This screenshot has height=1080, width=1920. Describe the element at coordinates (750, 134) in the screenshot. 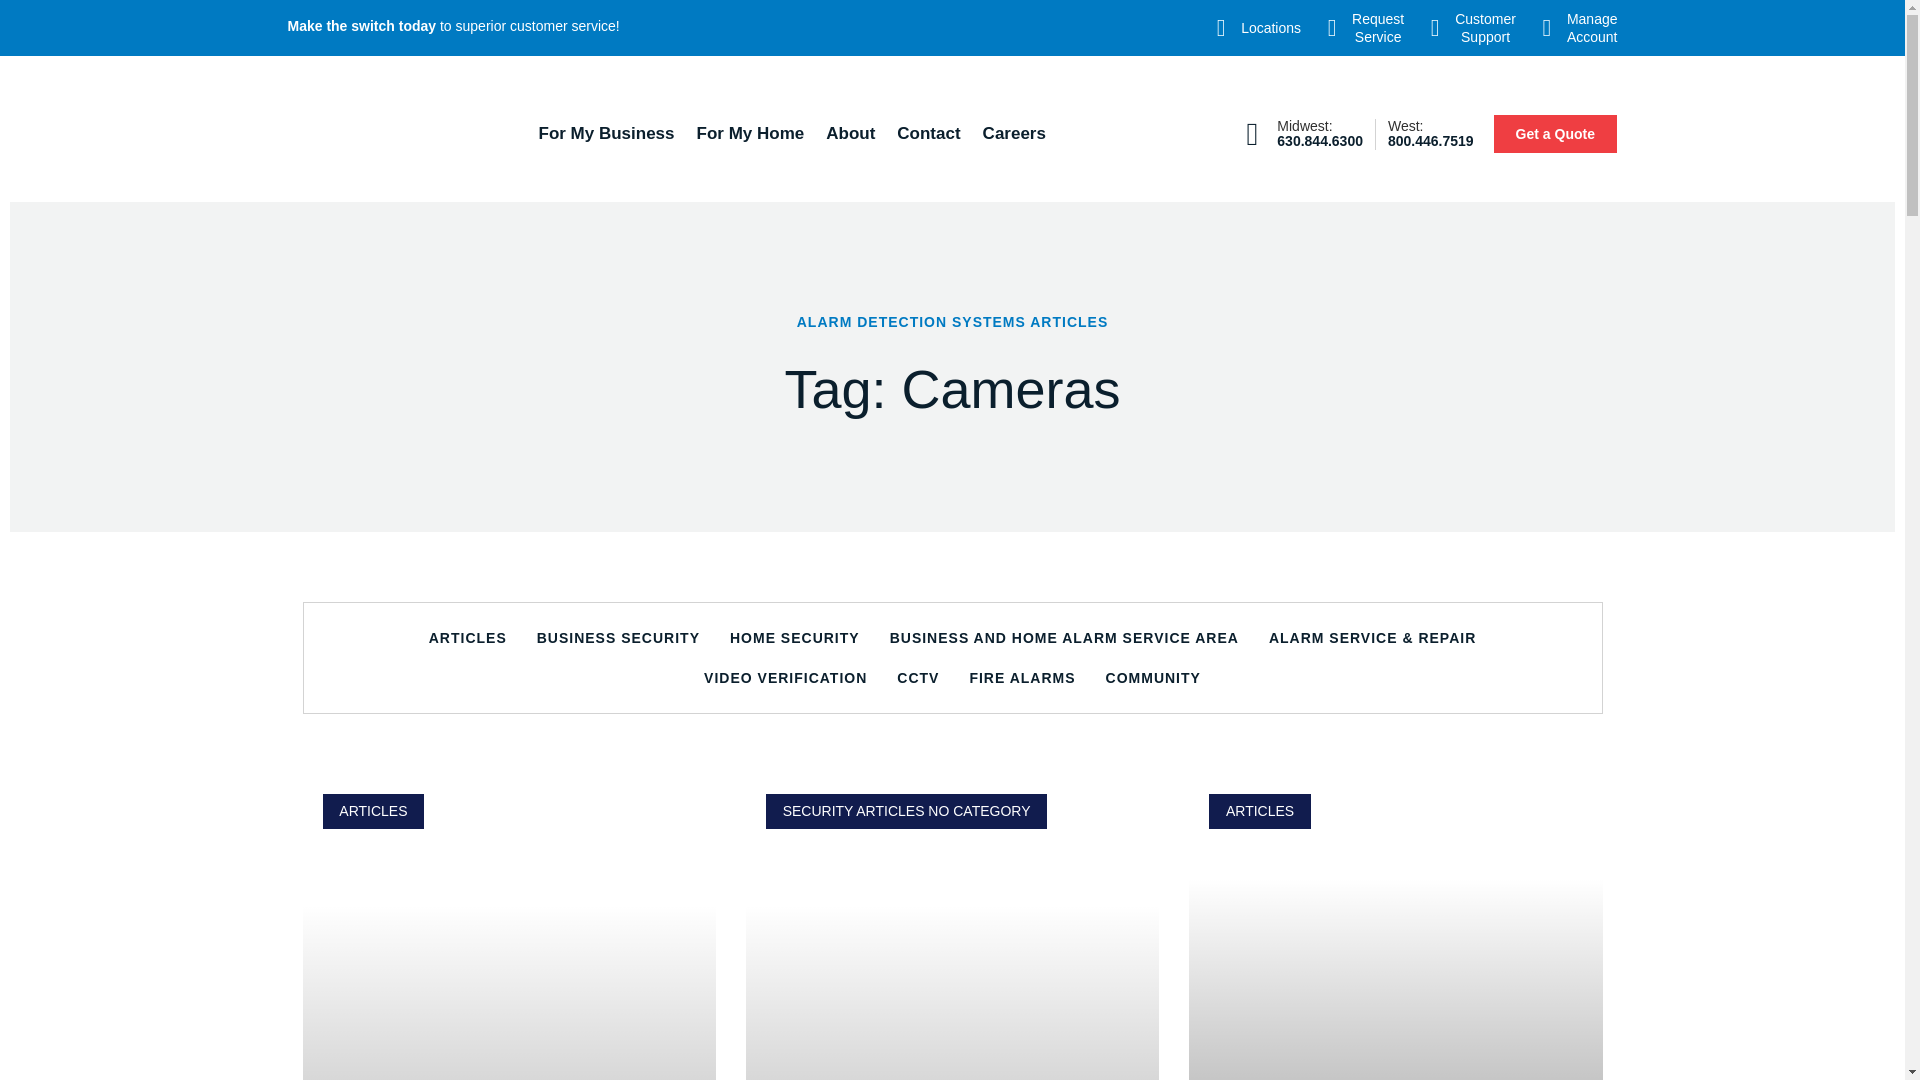

I see `Get a Quote` at that location.